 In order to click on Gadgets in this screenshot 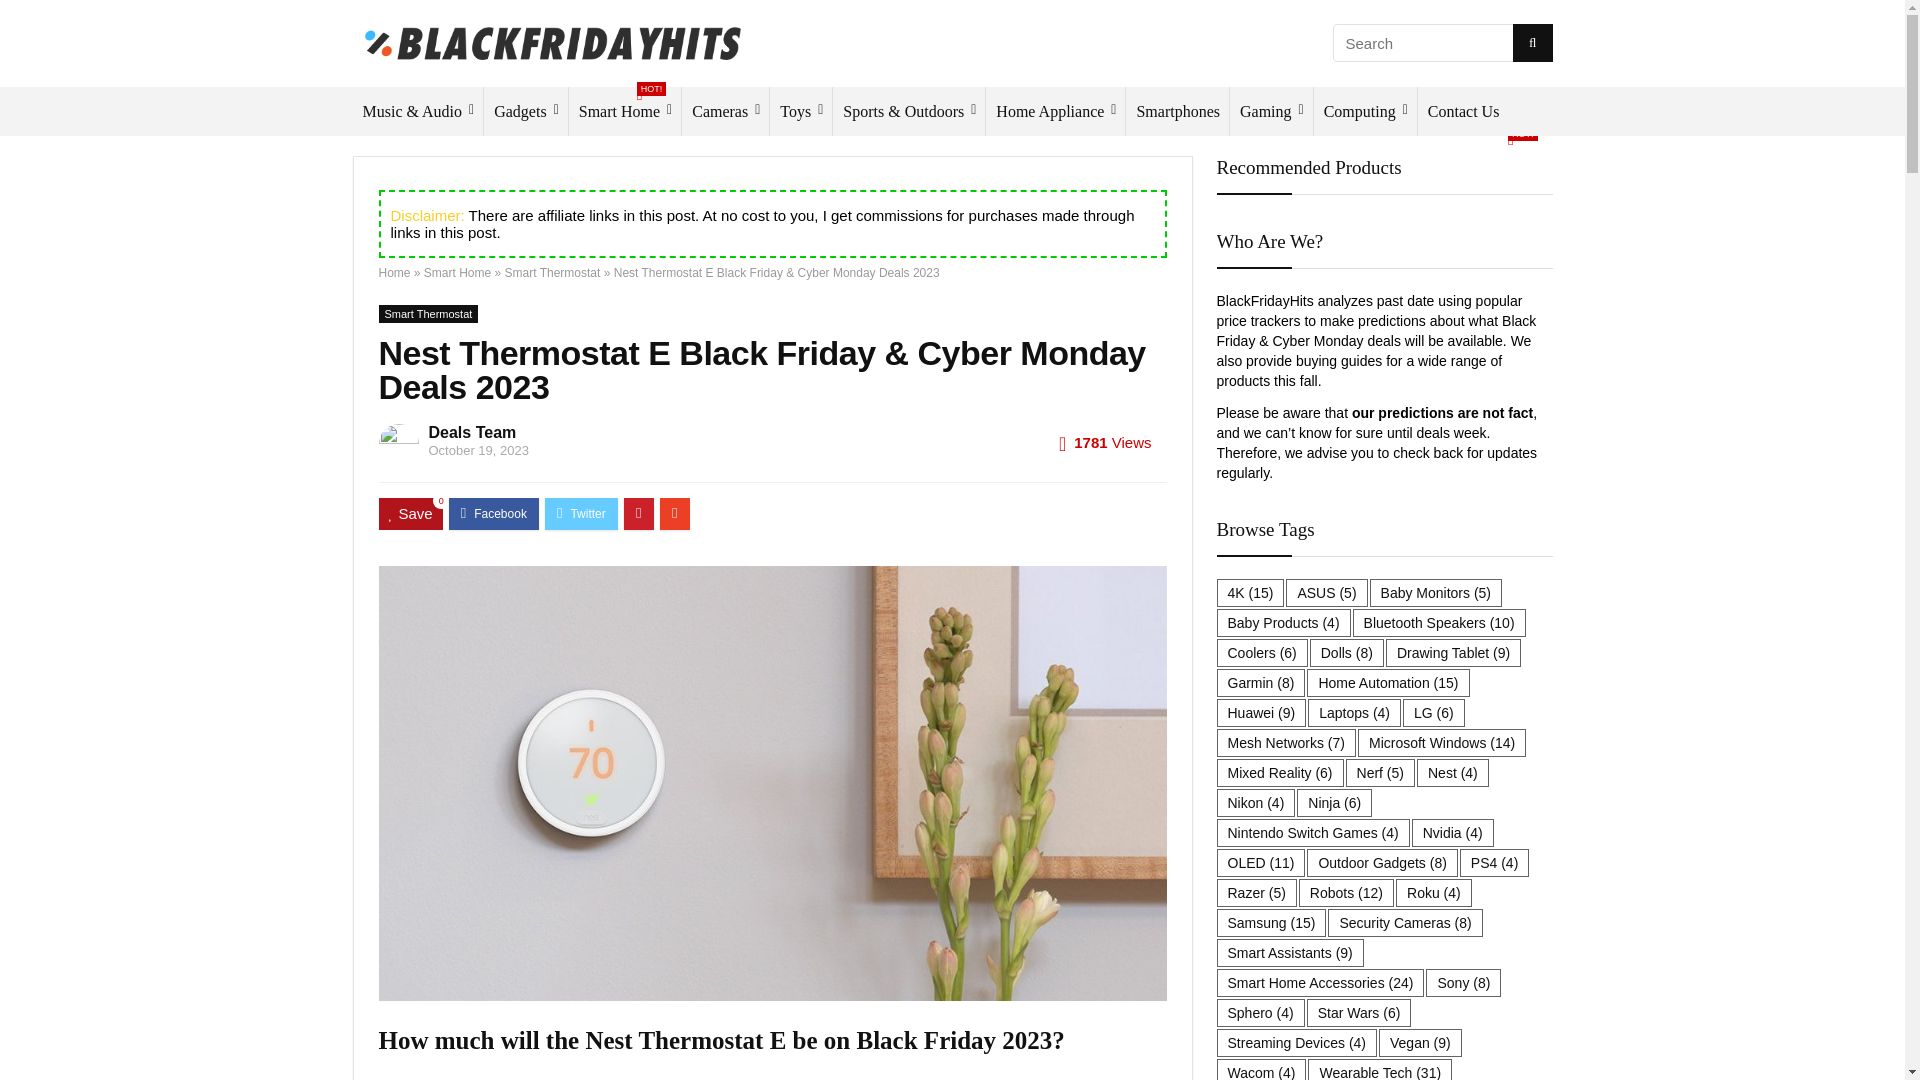, I will do `click(526, 112)`.